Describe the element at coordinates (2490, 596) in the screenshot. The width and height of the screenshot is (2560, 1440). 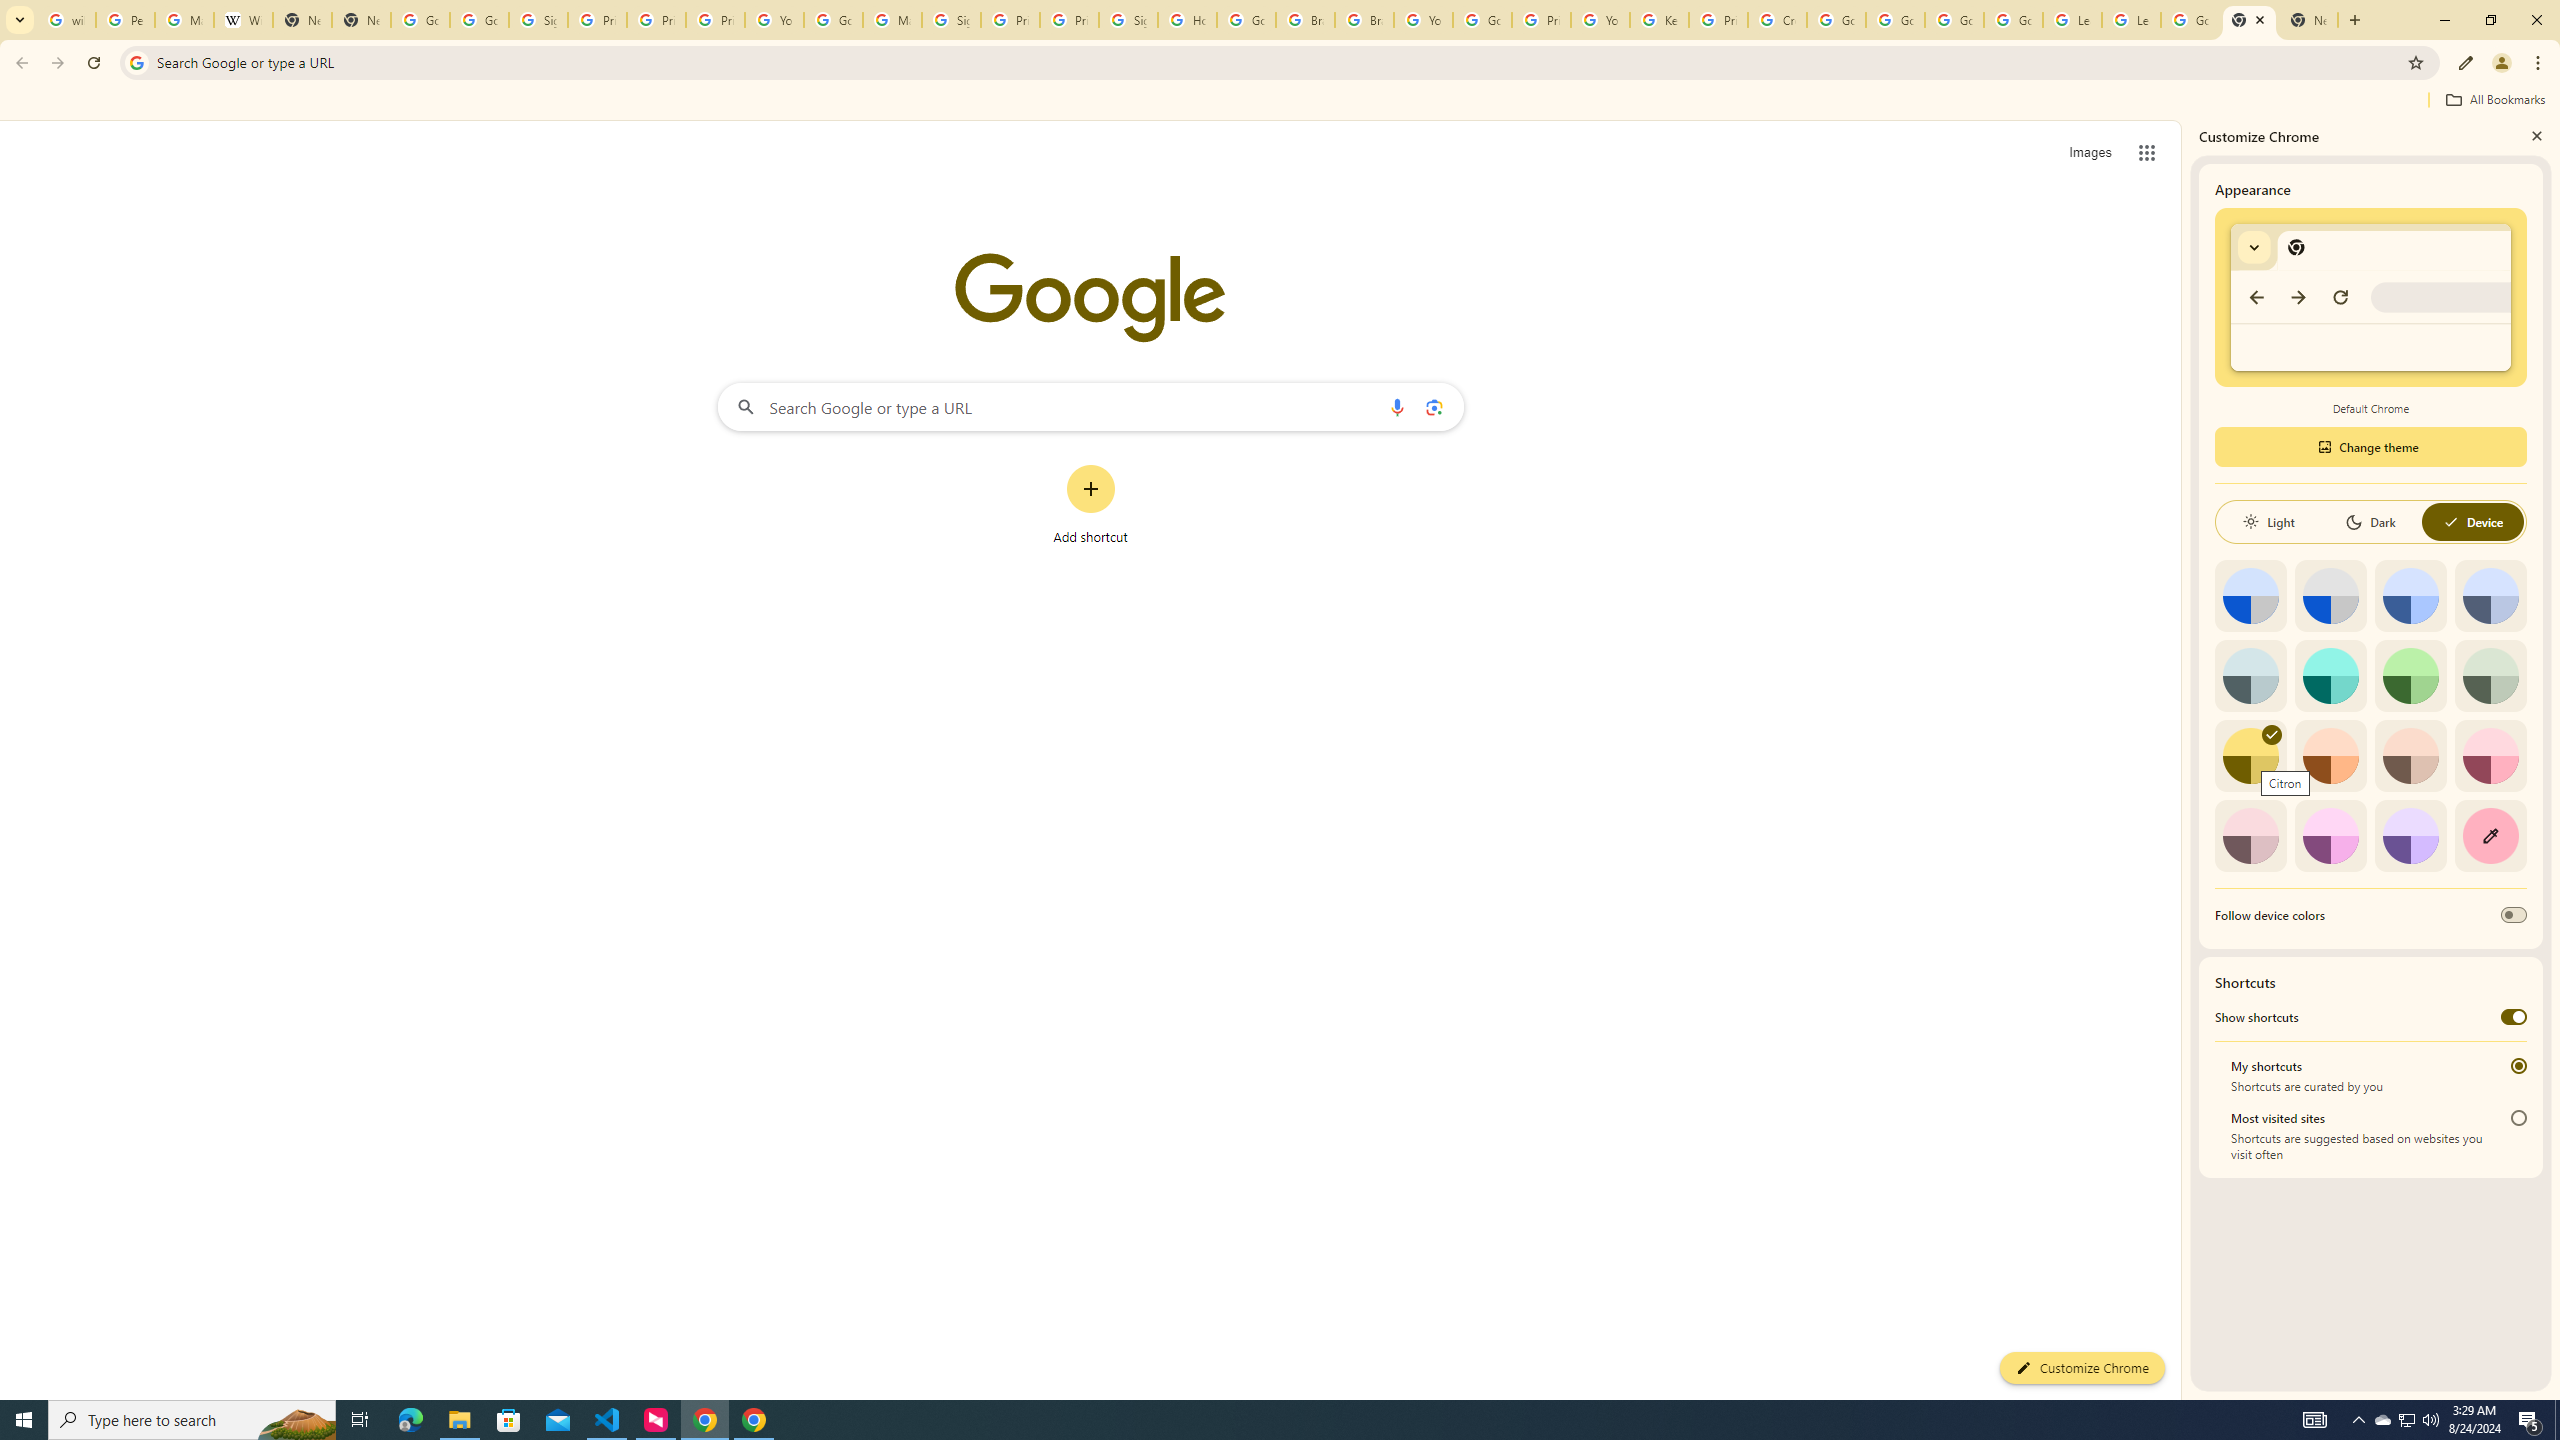
I see `Cool grey` at that location.